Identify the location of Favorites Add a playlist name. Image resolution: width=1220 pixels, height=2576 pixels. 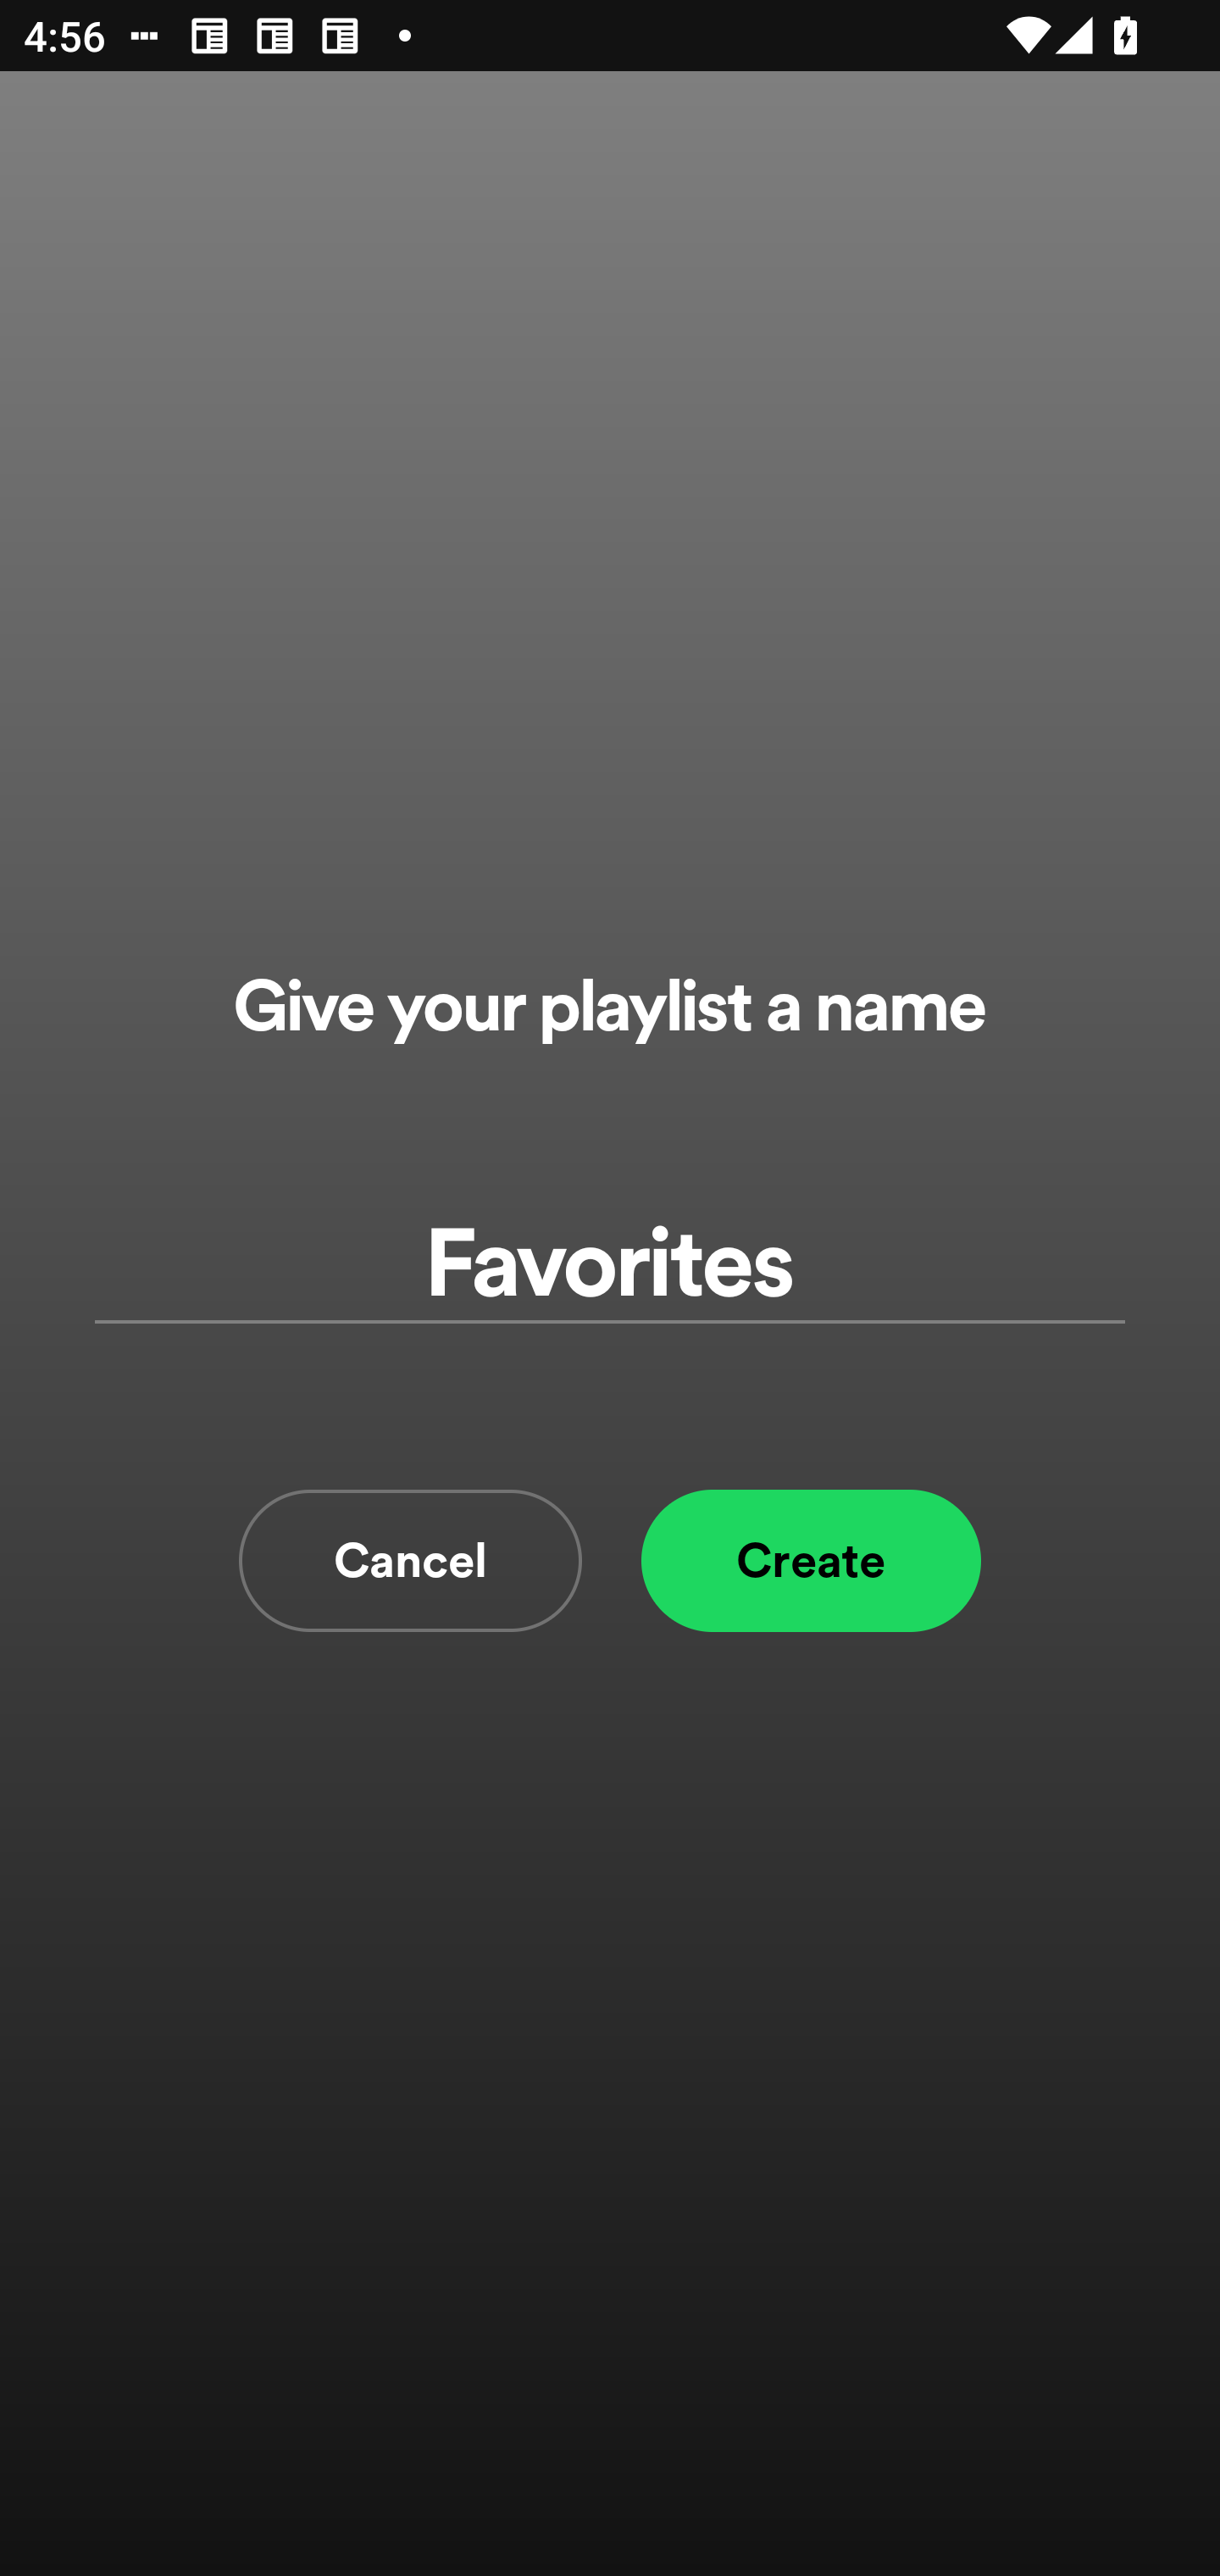
(610, 1264).